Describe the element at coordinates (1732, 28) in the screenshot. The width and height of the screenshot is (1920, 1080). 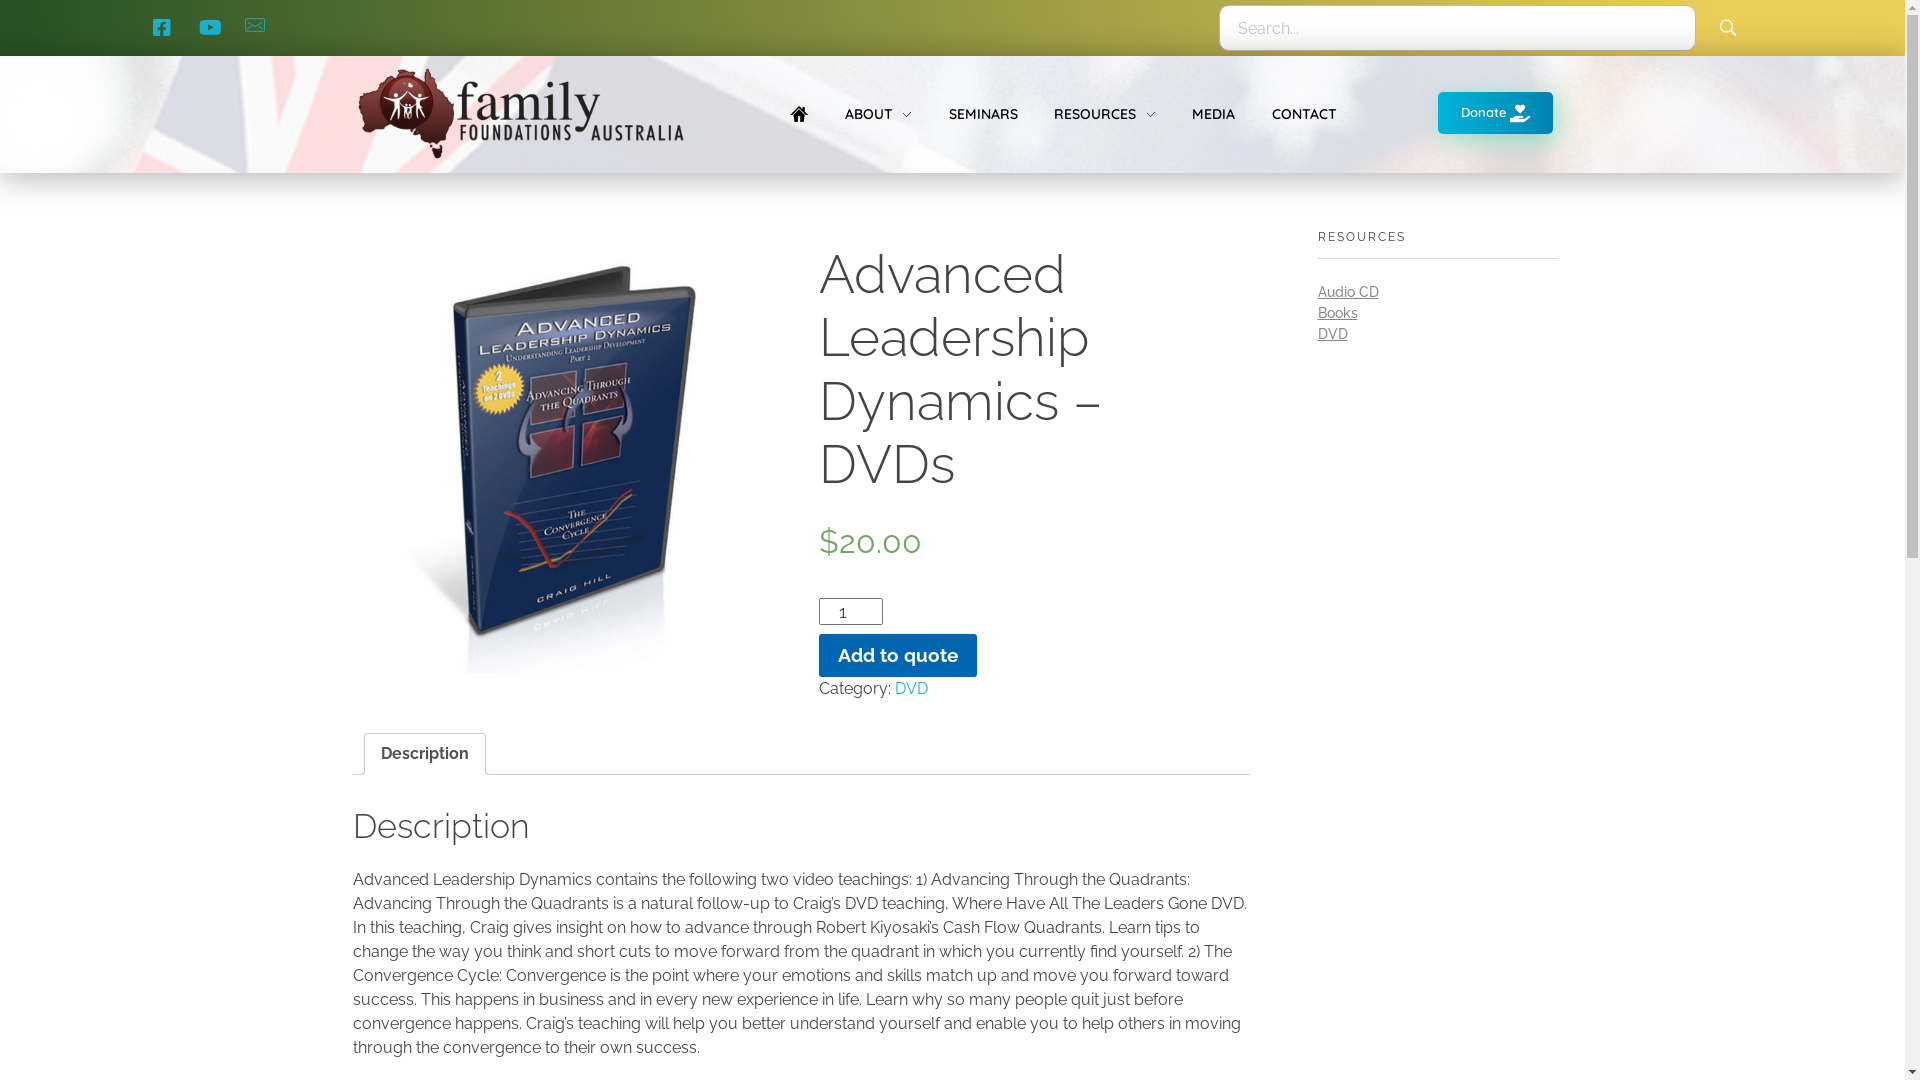
I see `Search` at that location.